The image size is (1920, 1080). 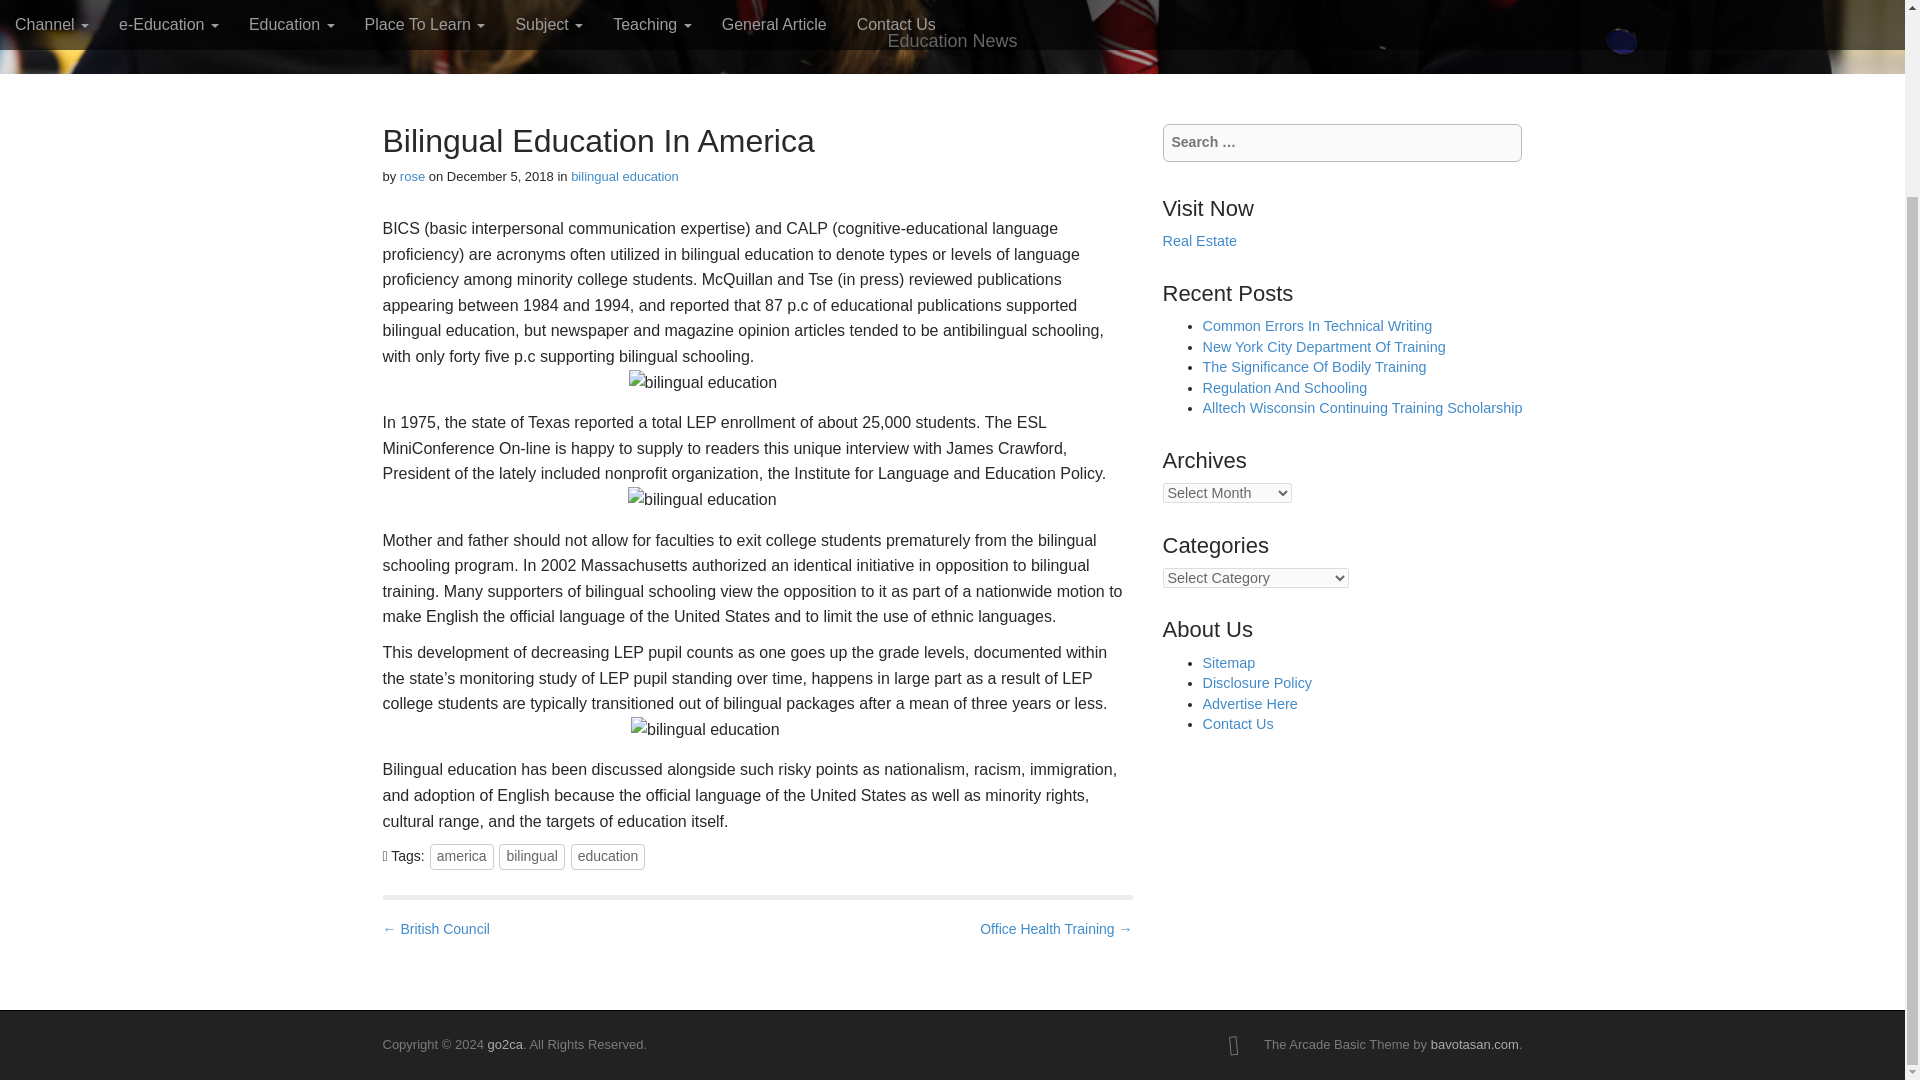 What do you see at coordinates (412, 176) in the screenshot?
I see `Posts by rose` at bounding box center [412, 176].